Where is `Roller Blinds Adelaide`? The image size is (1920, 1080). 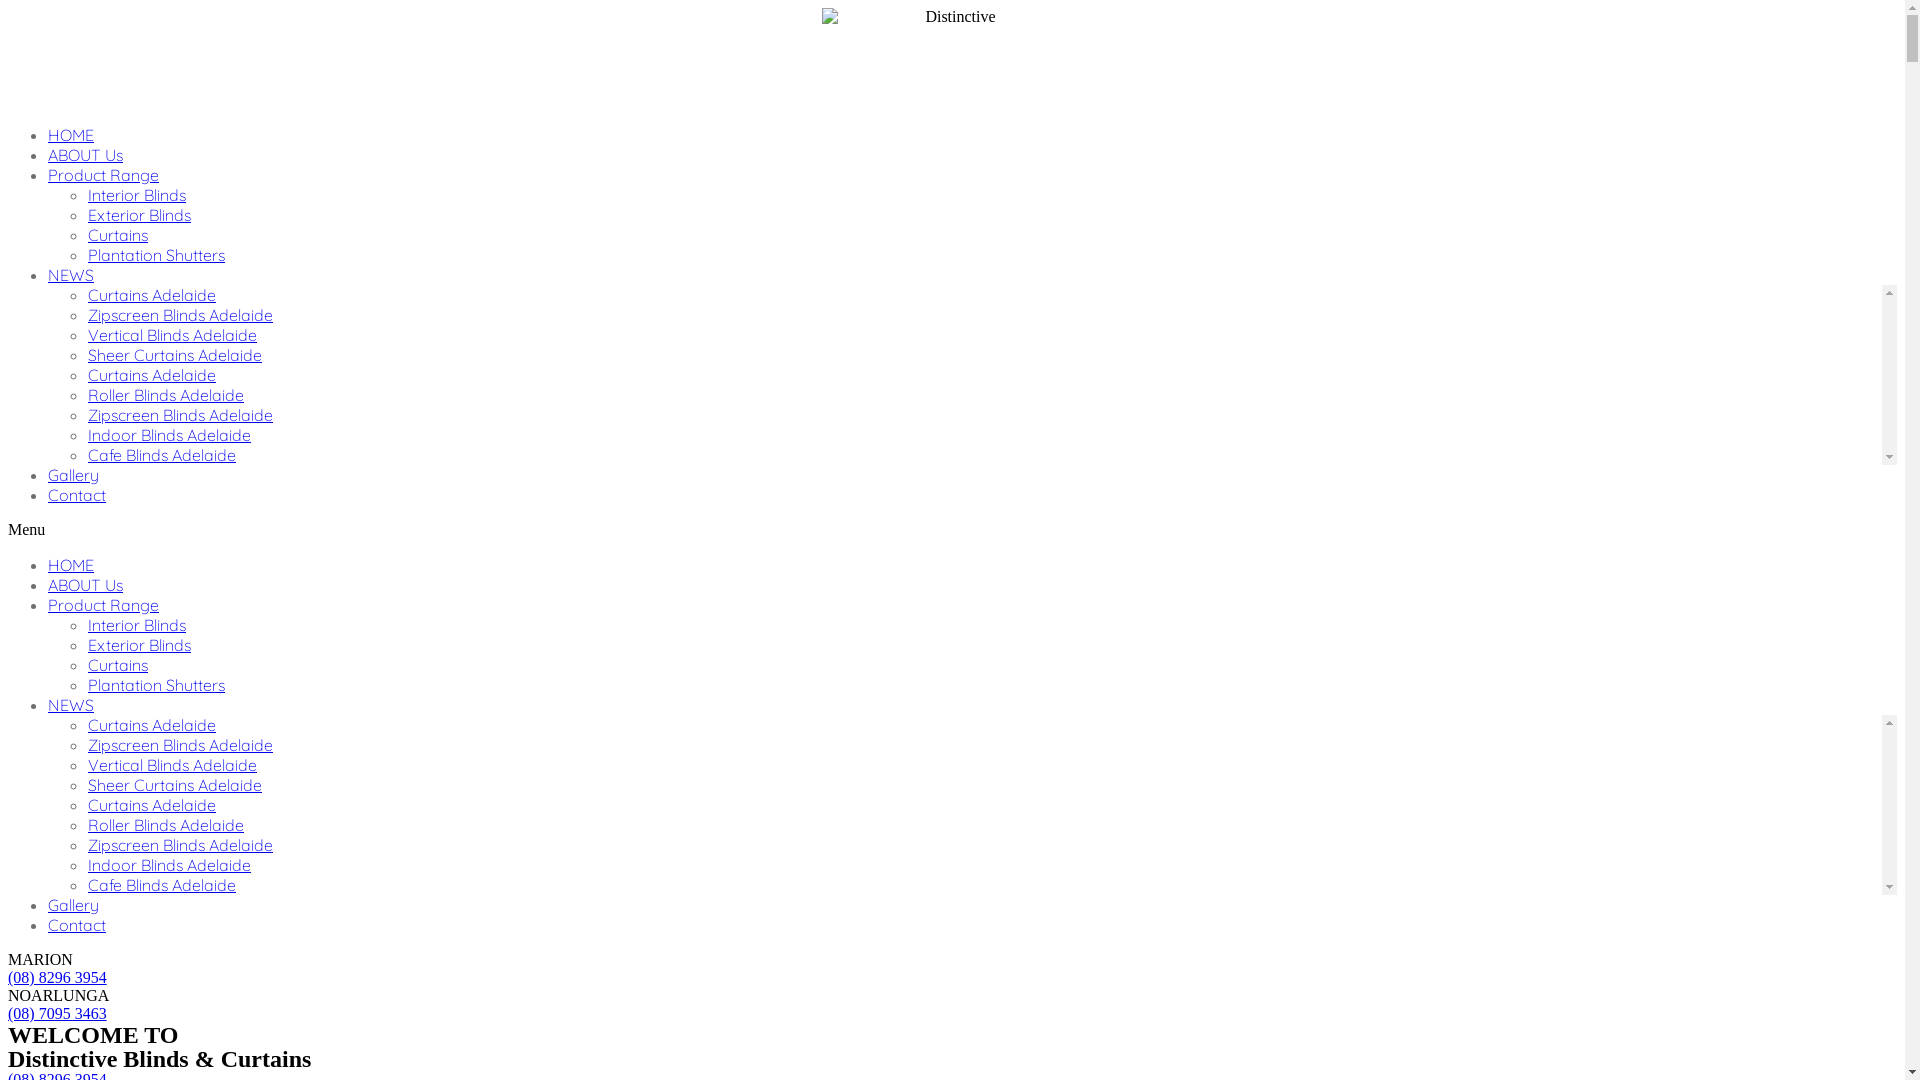
Roller Blinds Adelaide is located at coordinates (166, 394).